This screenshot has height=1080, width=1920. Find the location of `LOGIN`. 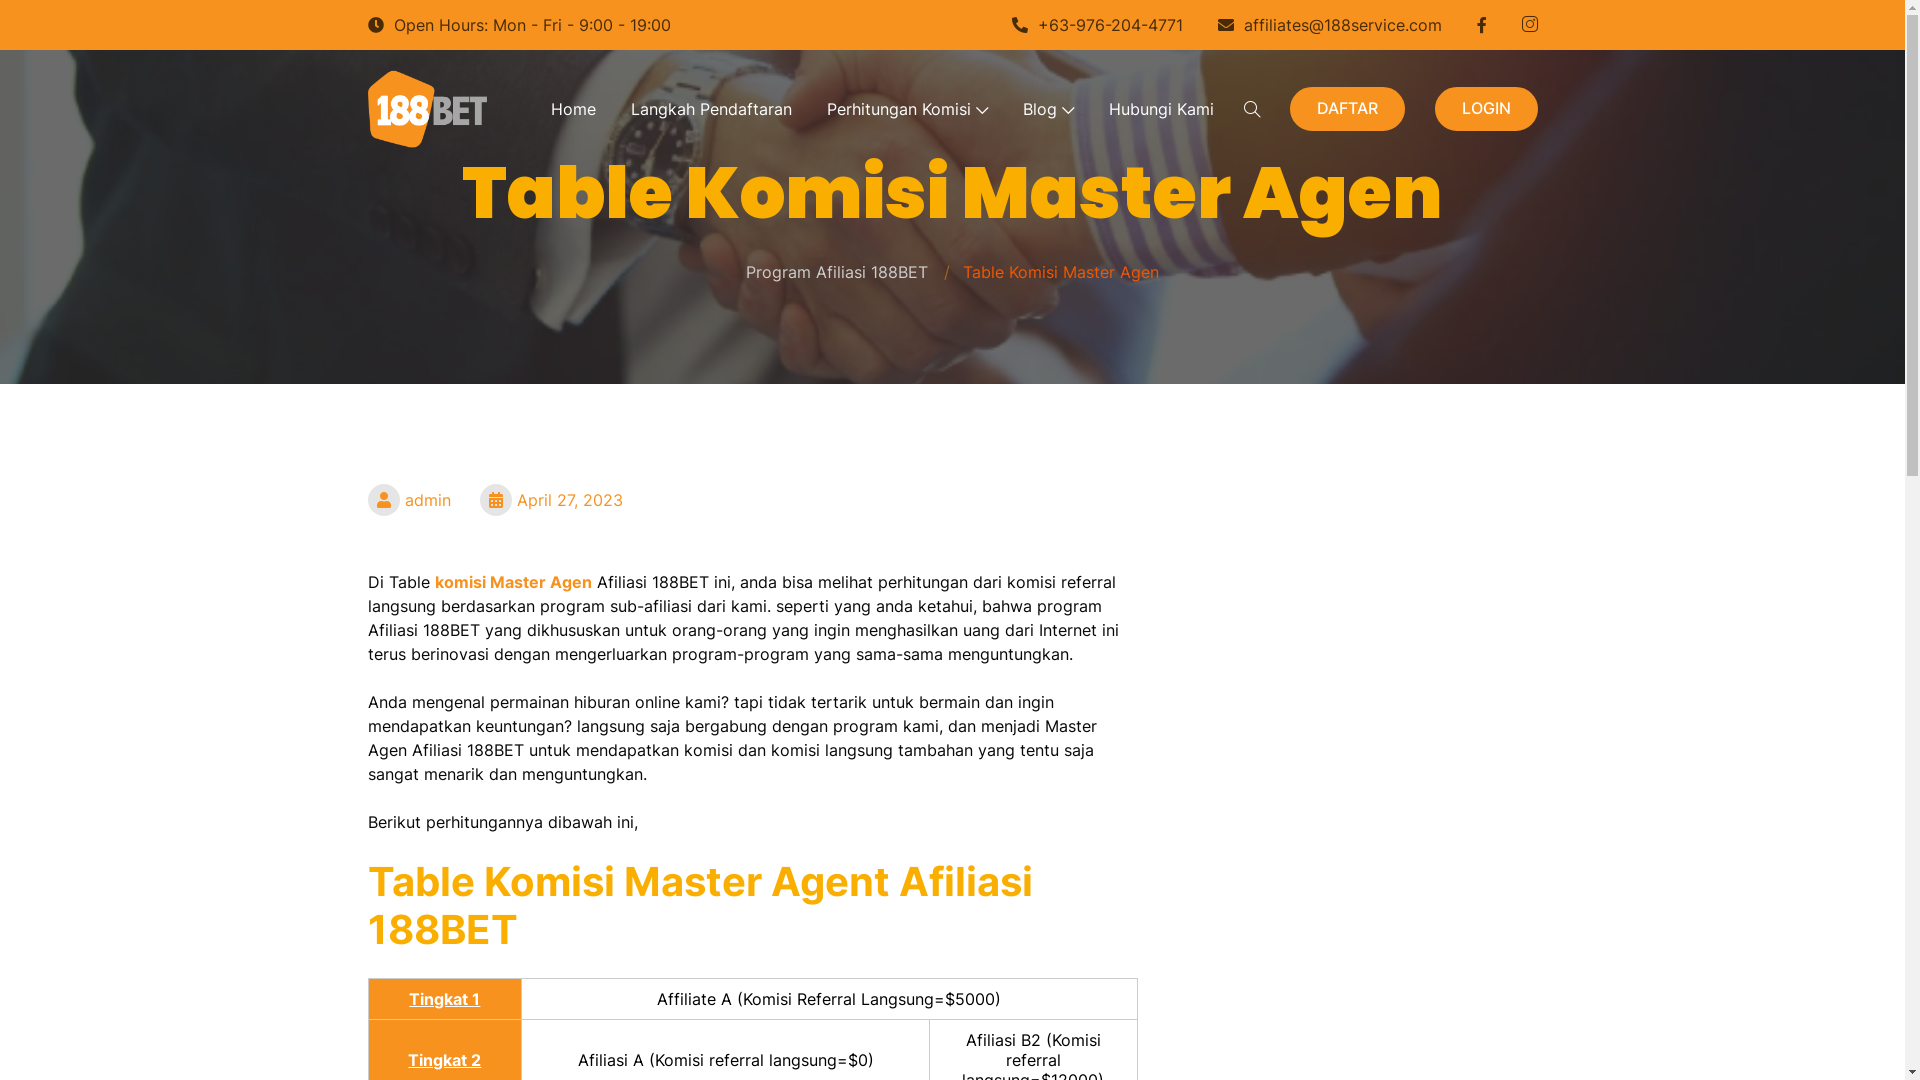

LOGIN is located at coordinates (1486, 108).